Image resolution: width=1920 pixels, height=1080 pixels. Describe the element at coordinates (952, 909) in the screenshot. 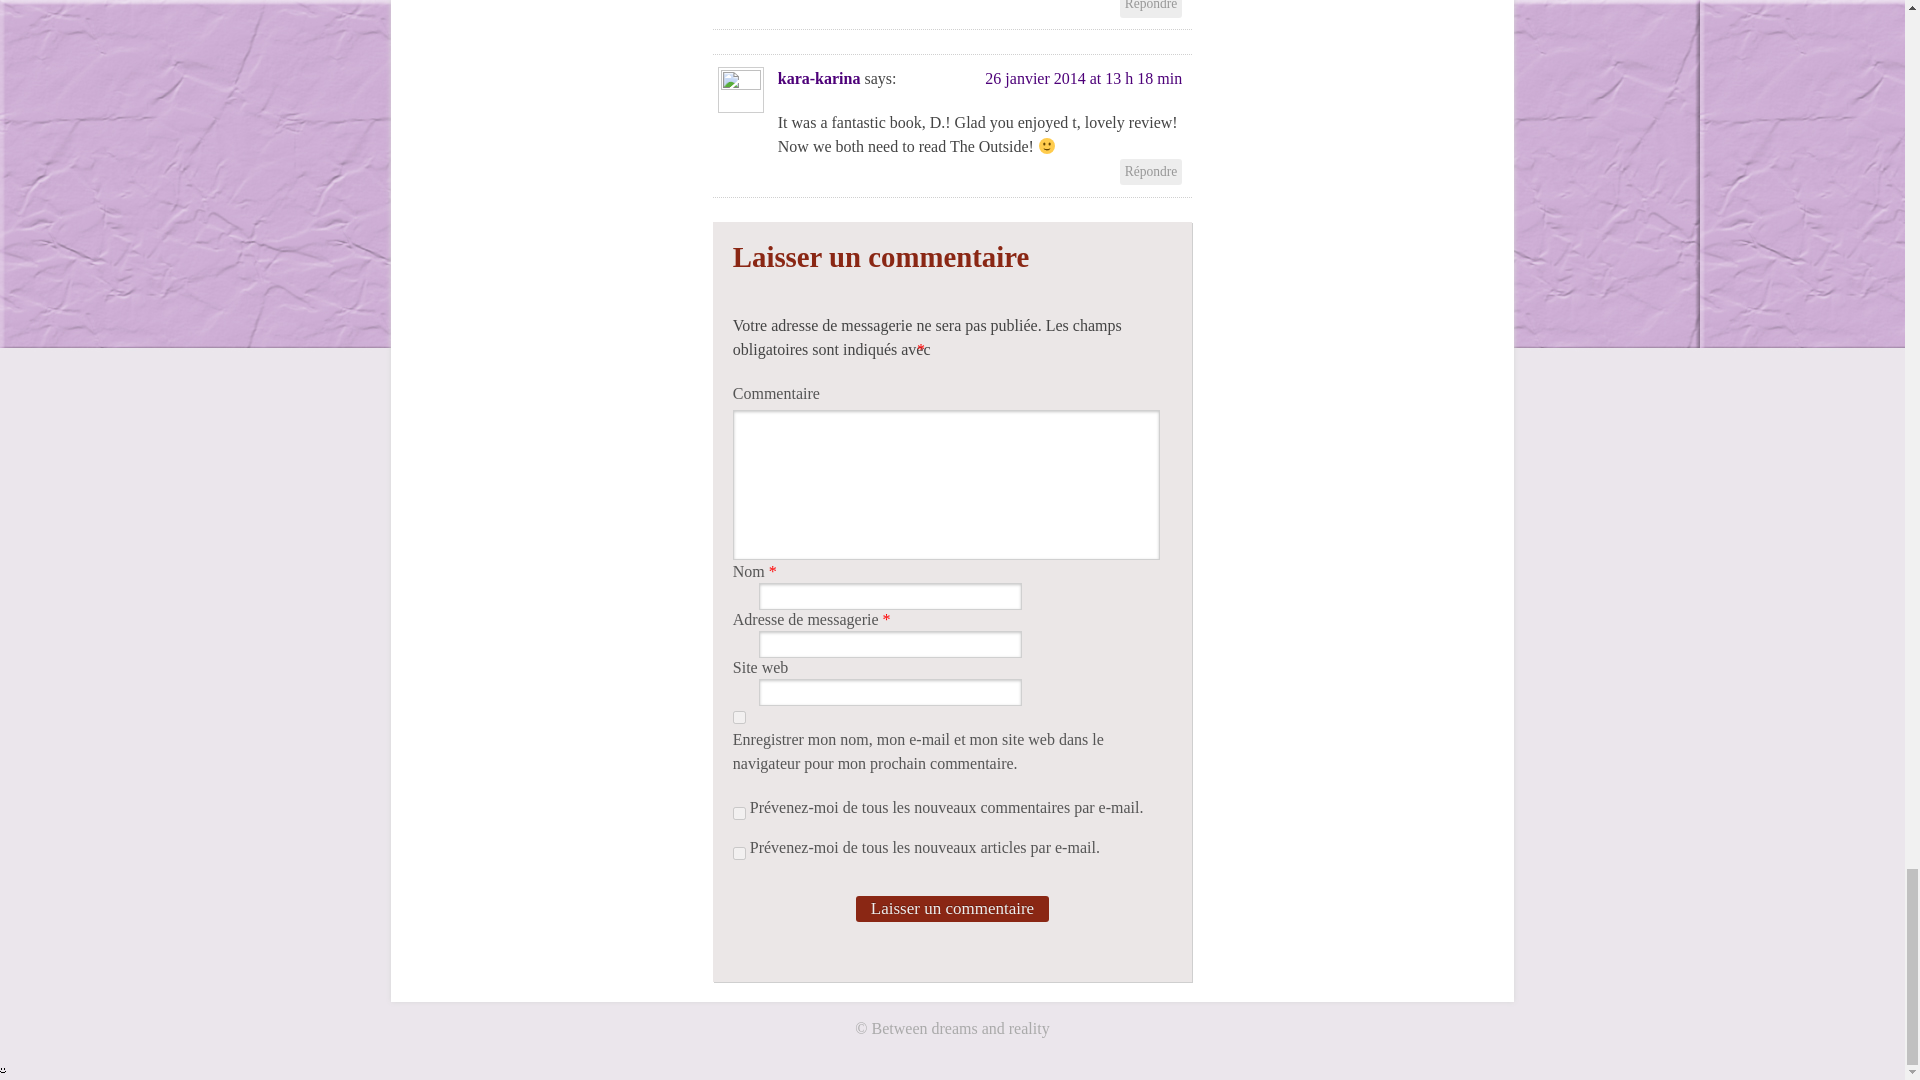

I see `Laisser un commentaire` at that location.